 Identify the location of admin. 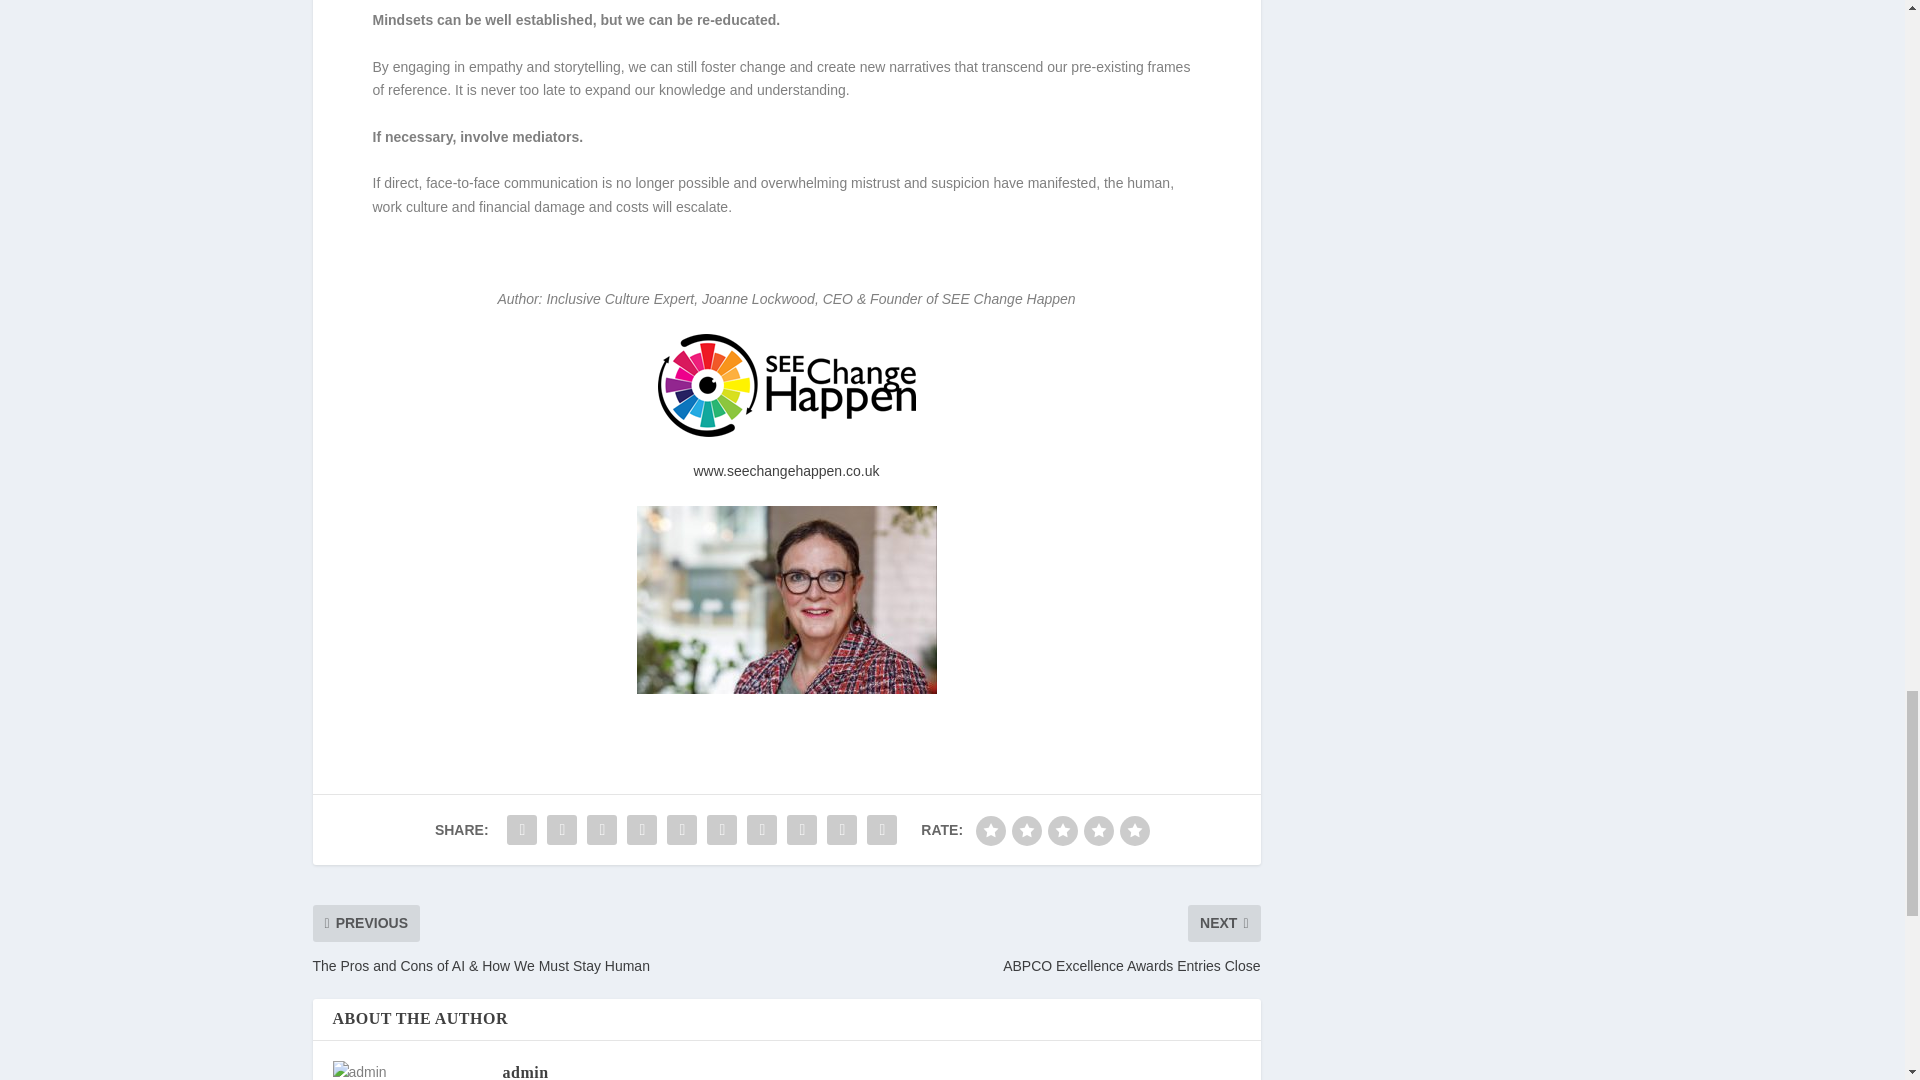
(524, 1072).